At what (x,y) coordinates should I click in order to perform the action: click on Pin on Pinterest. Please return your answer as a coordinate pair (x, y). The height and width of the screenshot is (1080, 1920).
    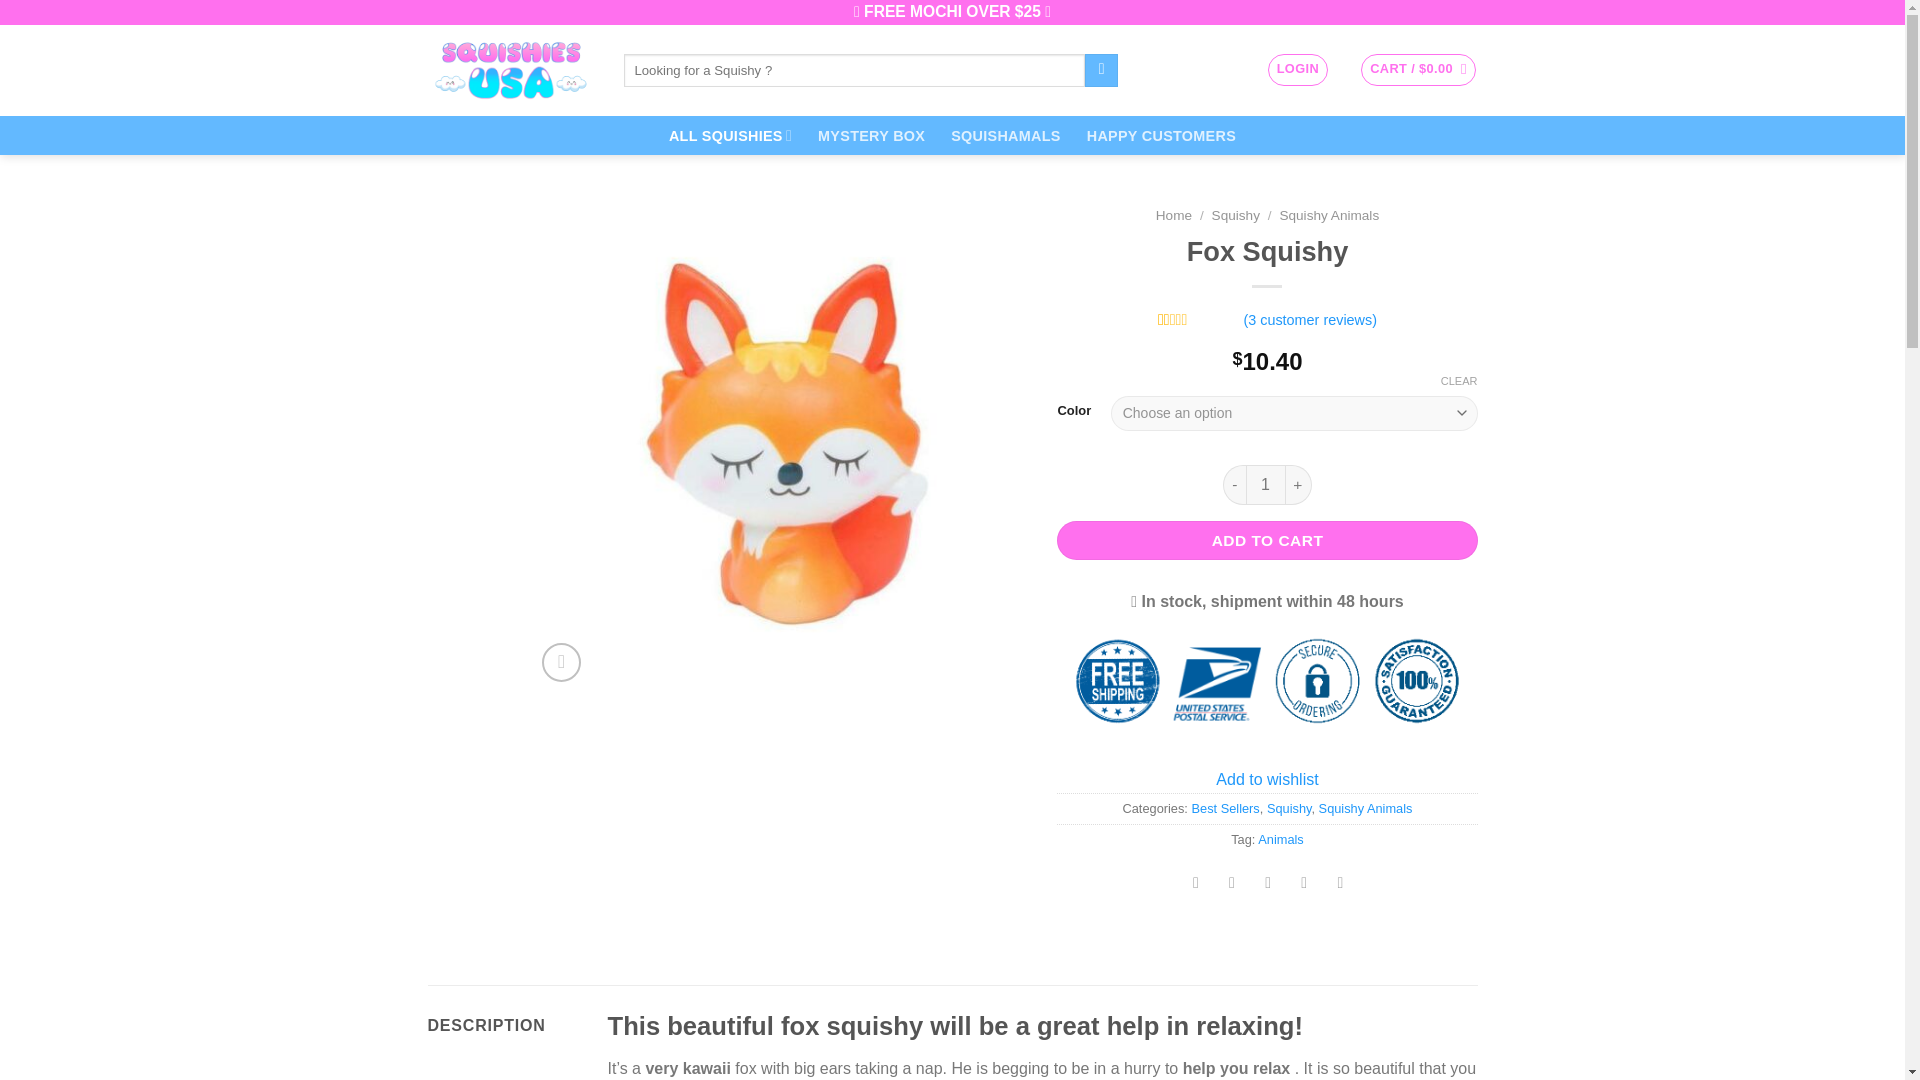
    Looking at the image, I should click on (1304, 885).